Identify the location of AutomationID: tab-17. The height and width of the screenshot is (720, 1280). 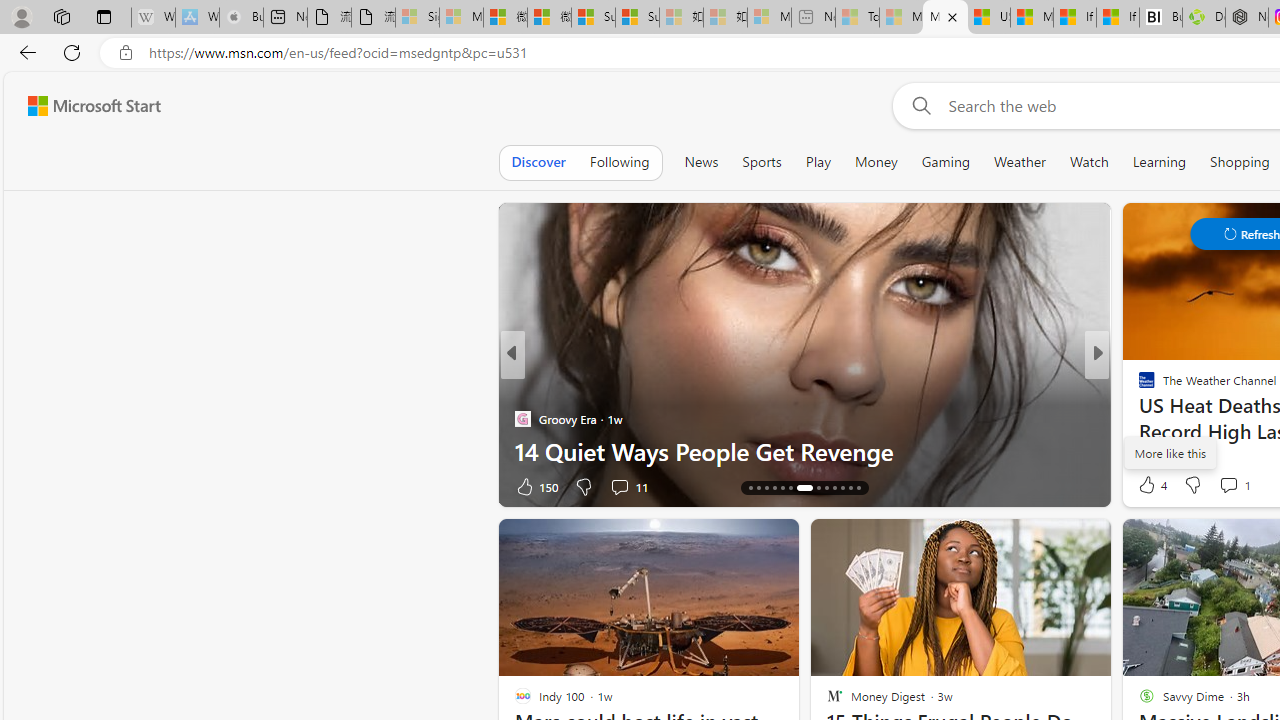
(774, 488).